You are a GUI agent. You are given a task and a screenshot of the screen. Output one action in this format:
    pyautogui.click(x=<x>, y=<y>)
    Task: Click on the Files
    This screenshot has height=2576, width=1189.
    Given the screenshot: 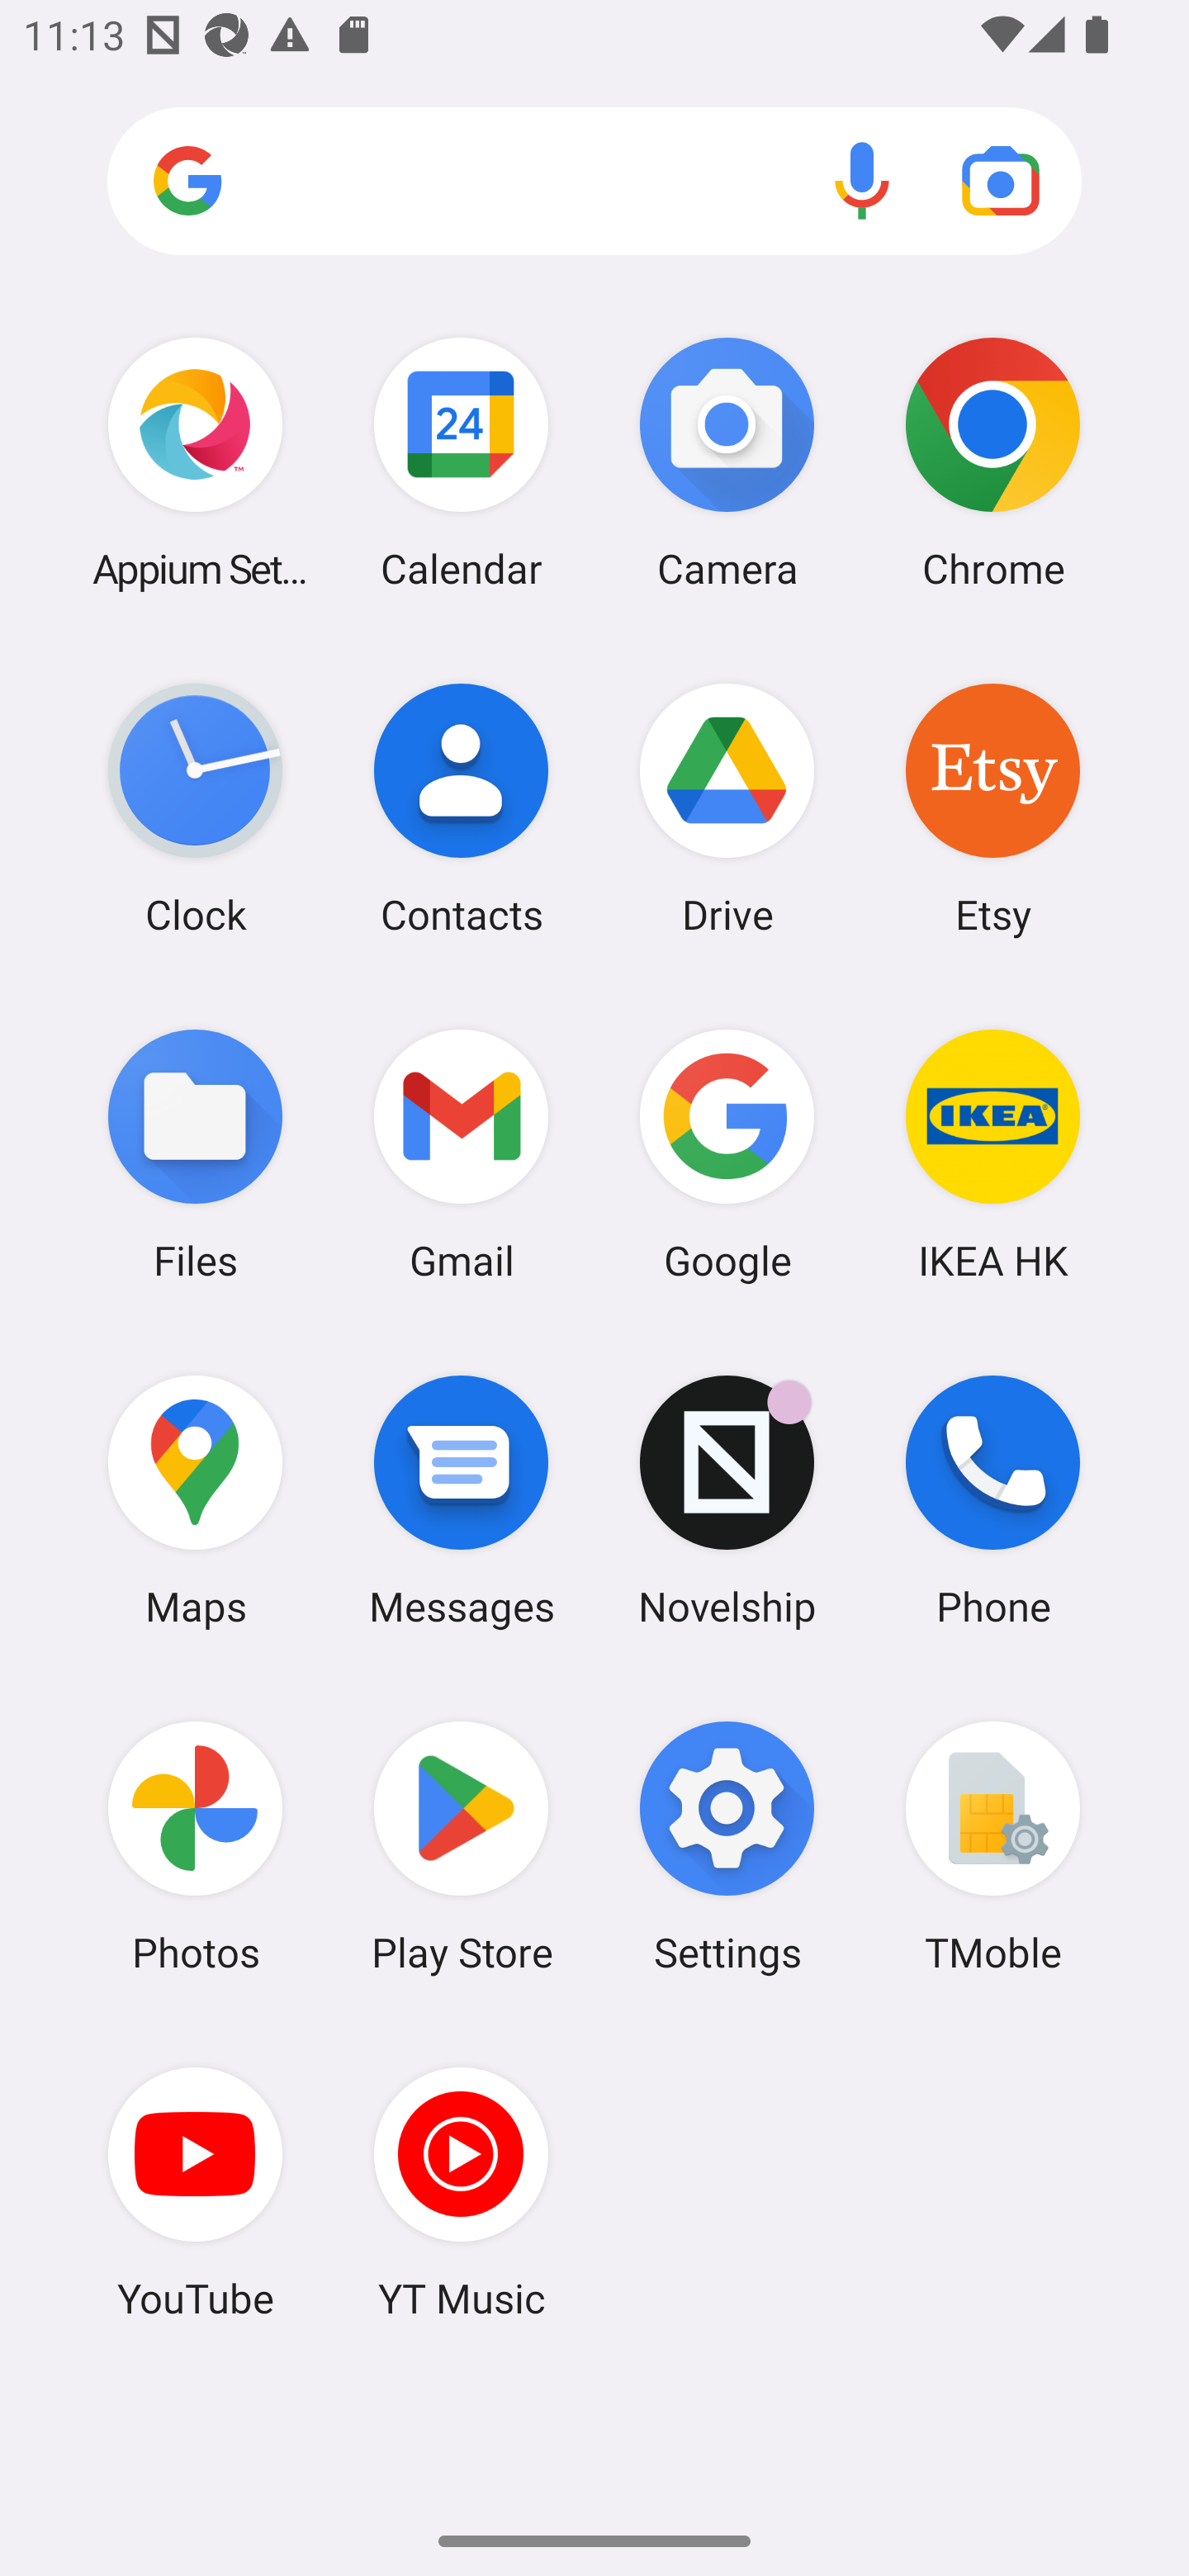 What is the action you would take?
    pyautogui.click(x=195, y=1153)
    